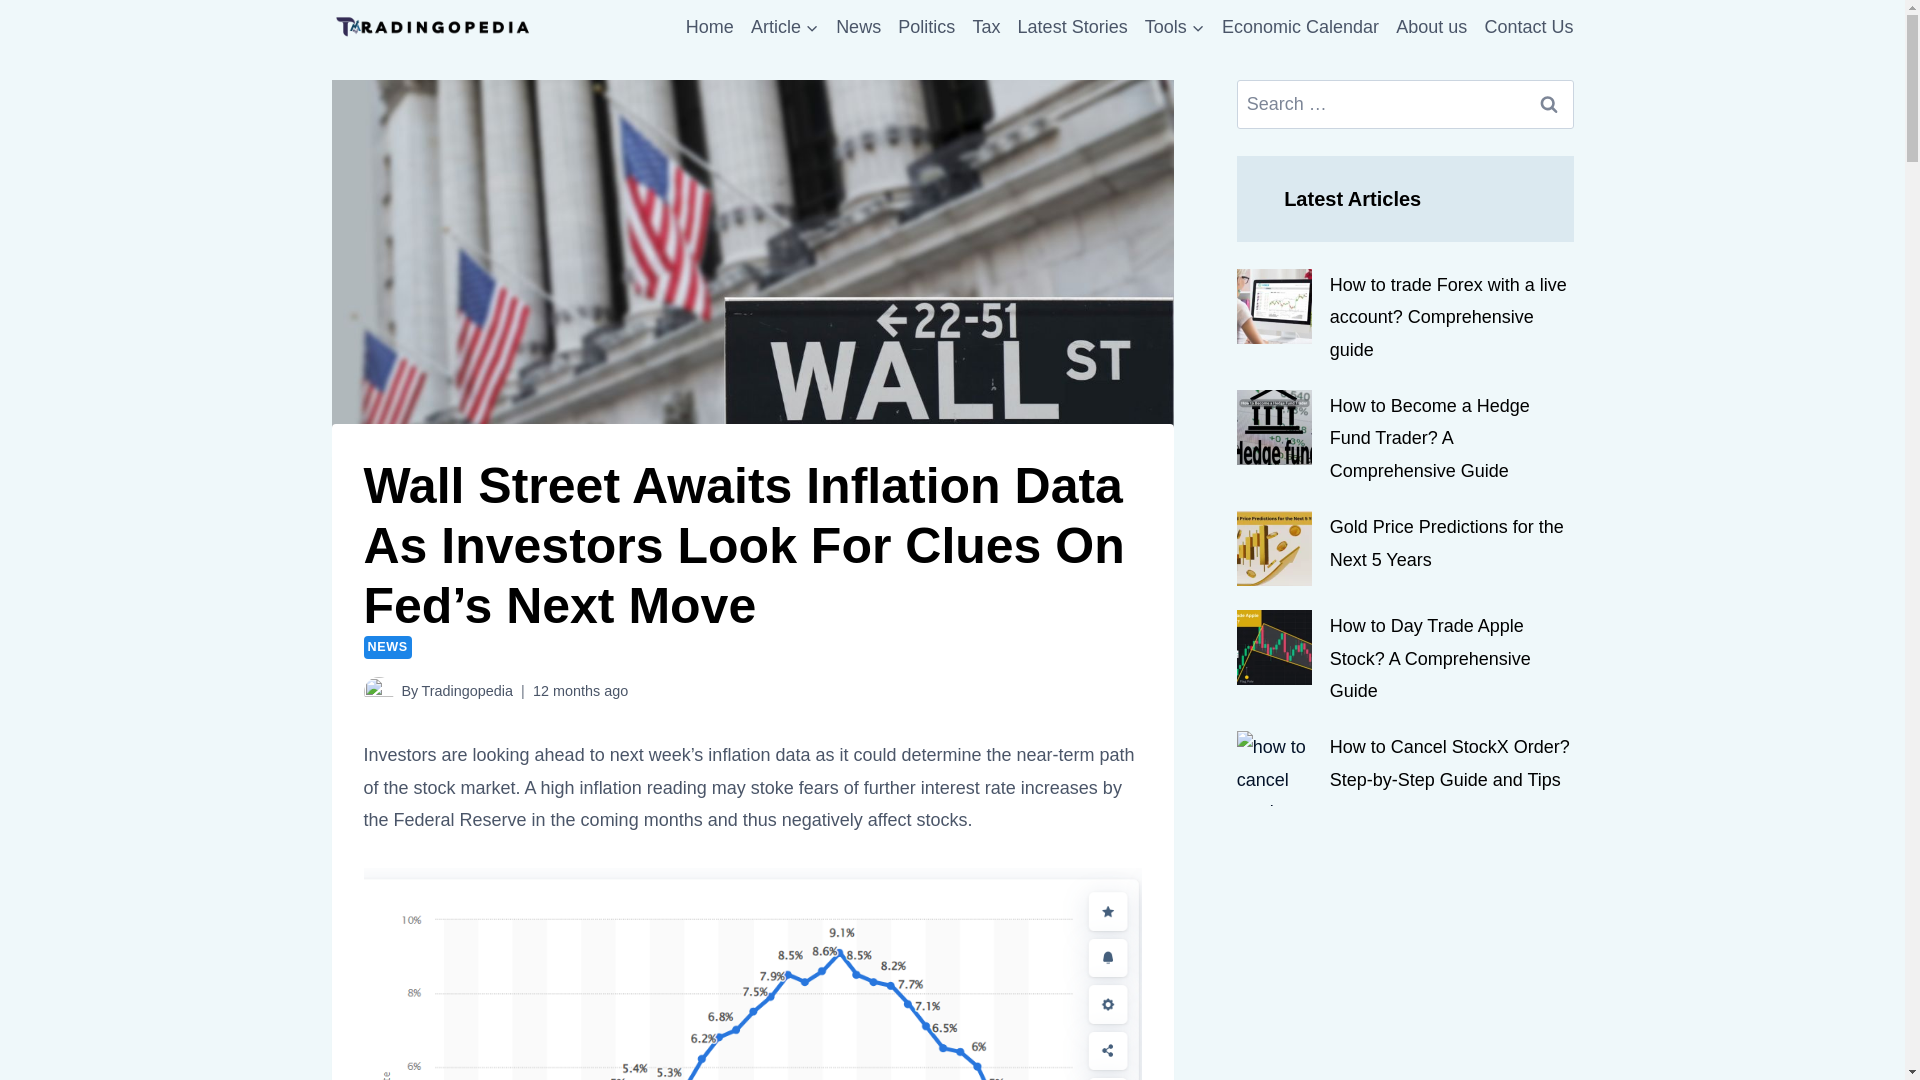 The image size is (1920, 1080). What do you see at coordinates (466, 690) in the screenshot?
I see `Tradingopedia` at bounding box center [466, 690].